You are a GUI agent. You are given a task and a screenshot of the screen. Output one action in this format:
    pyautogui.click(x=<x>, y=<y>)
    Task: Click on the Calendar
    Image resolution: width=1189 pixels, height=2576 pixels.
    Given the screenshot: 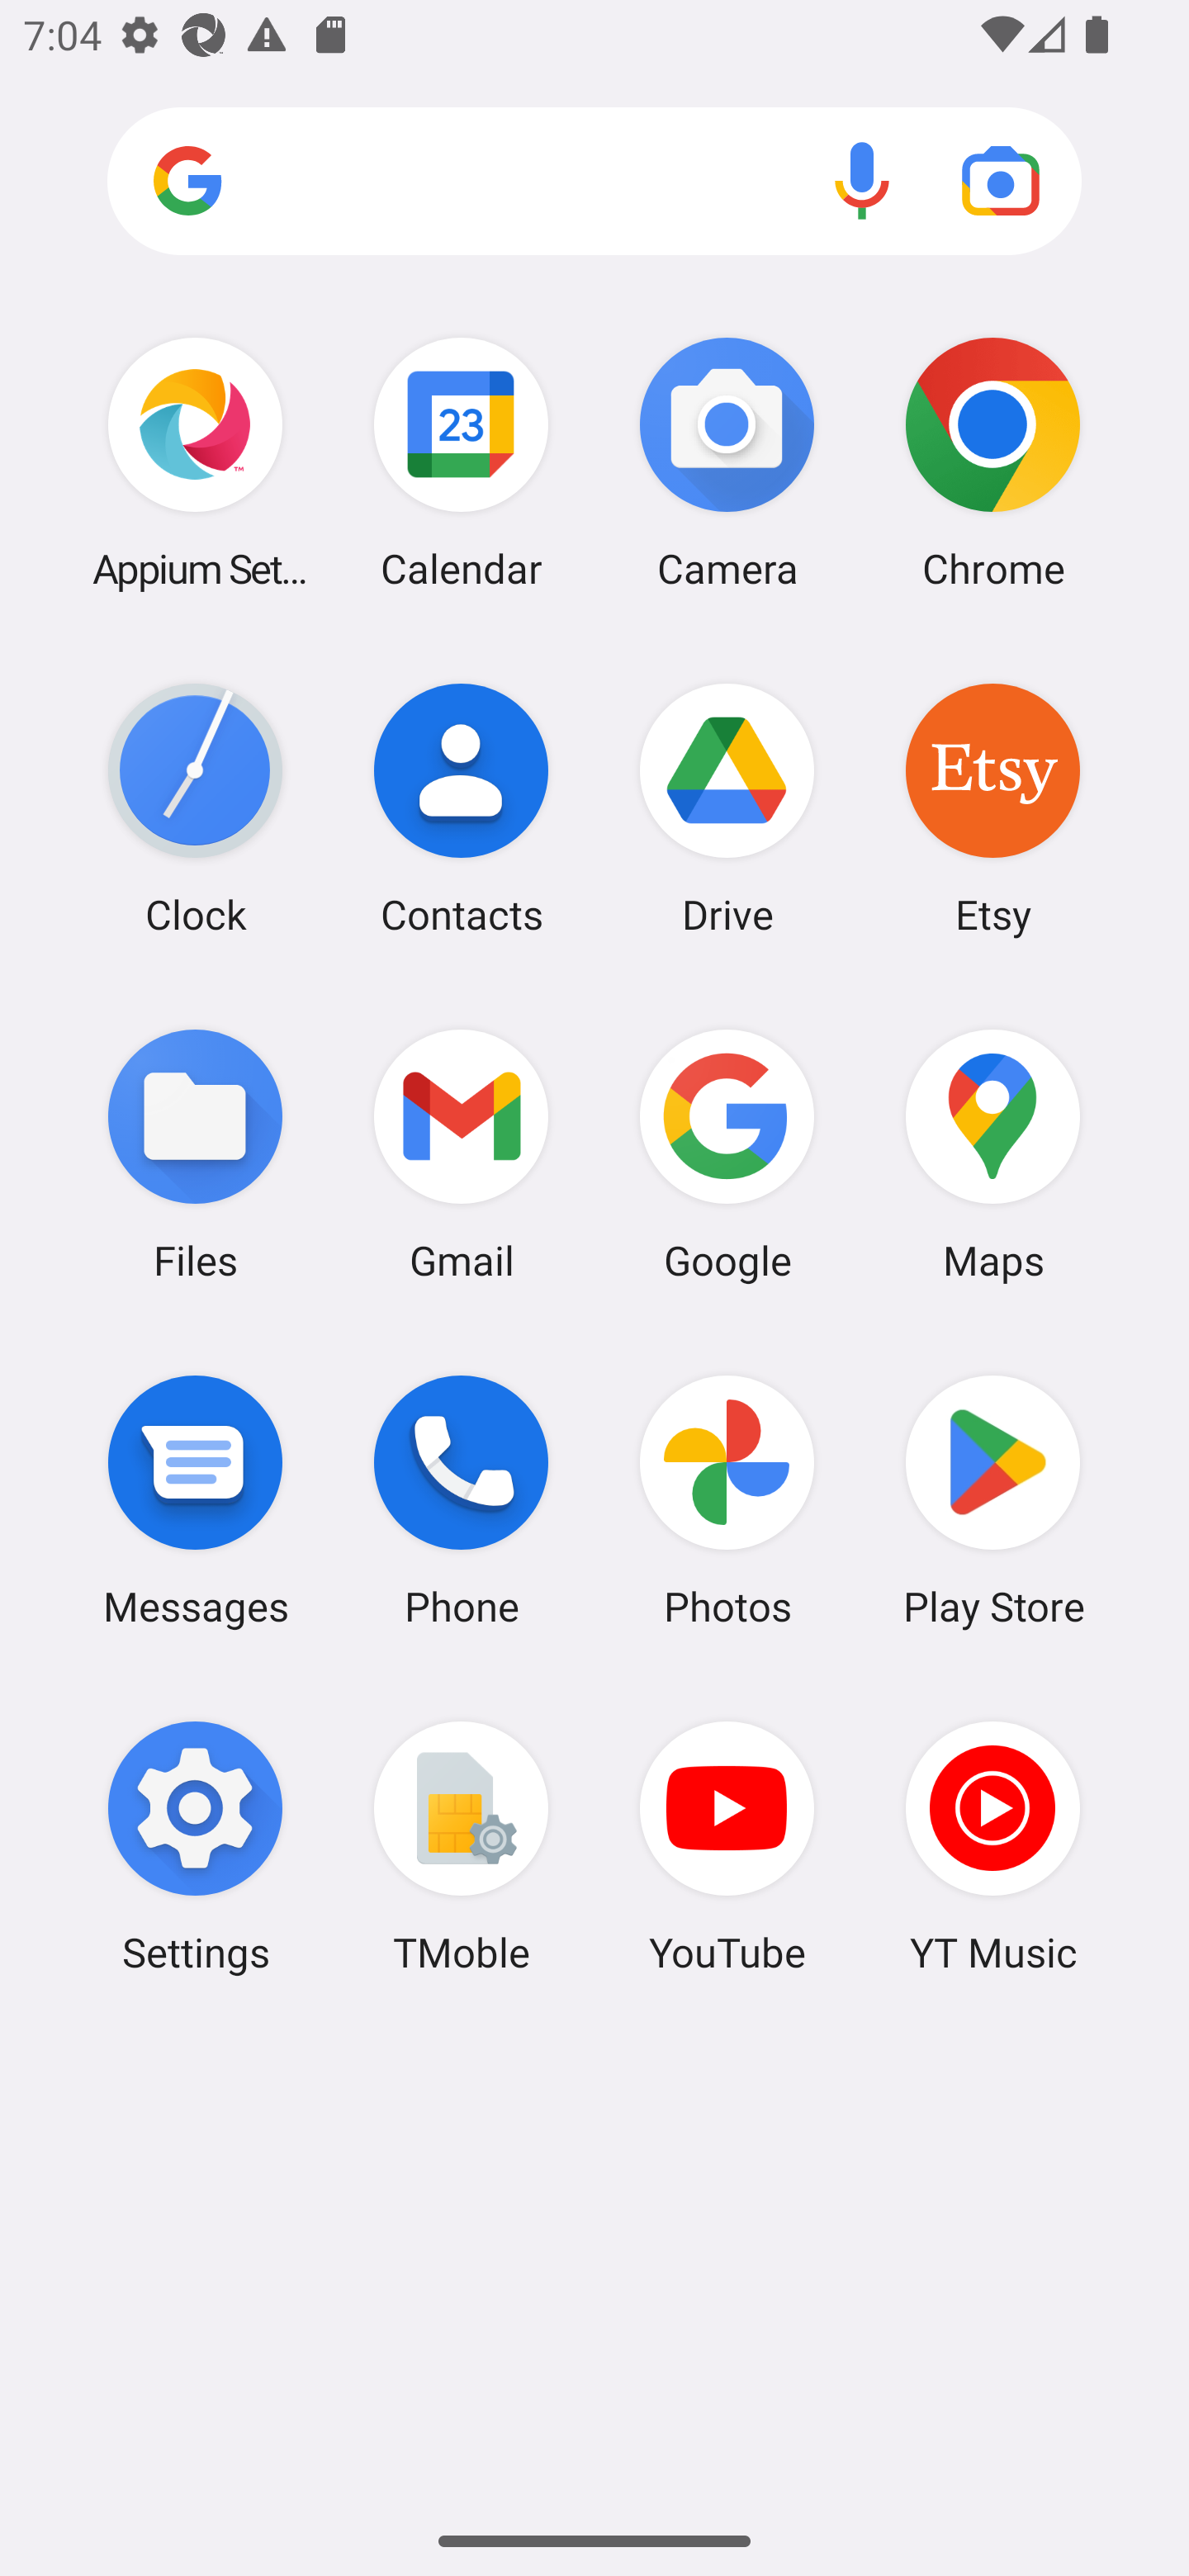 What is the action you would take?
    pyautogui.click(x=461, y=462)
    